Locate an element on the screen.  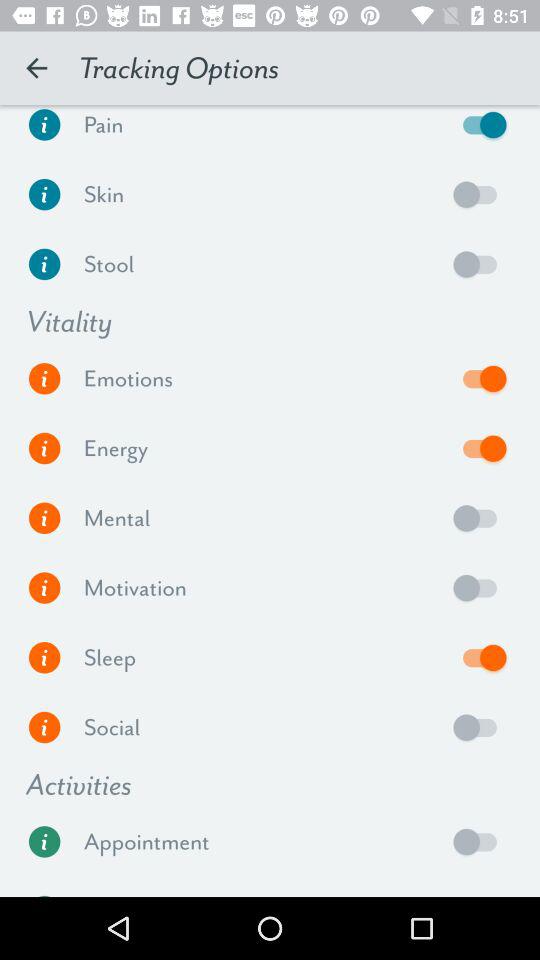
toggle motivation option is located at coordinates (480, 588).